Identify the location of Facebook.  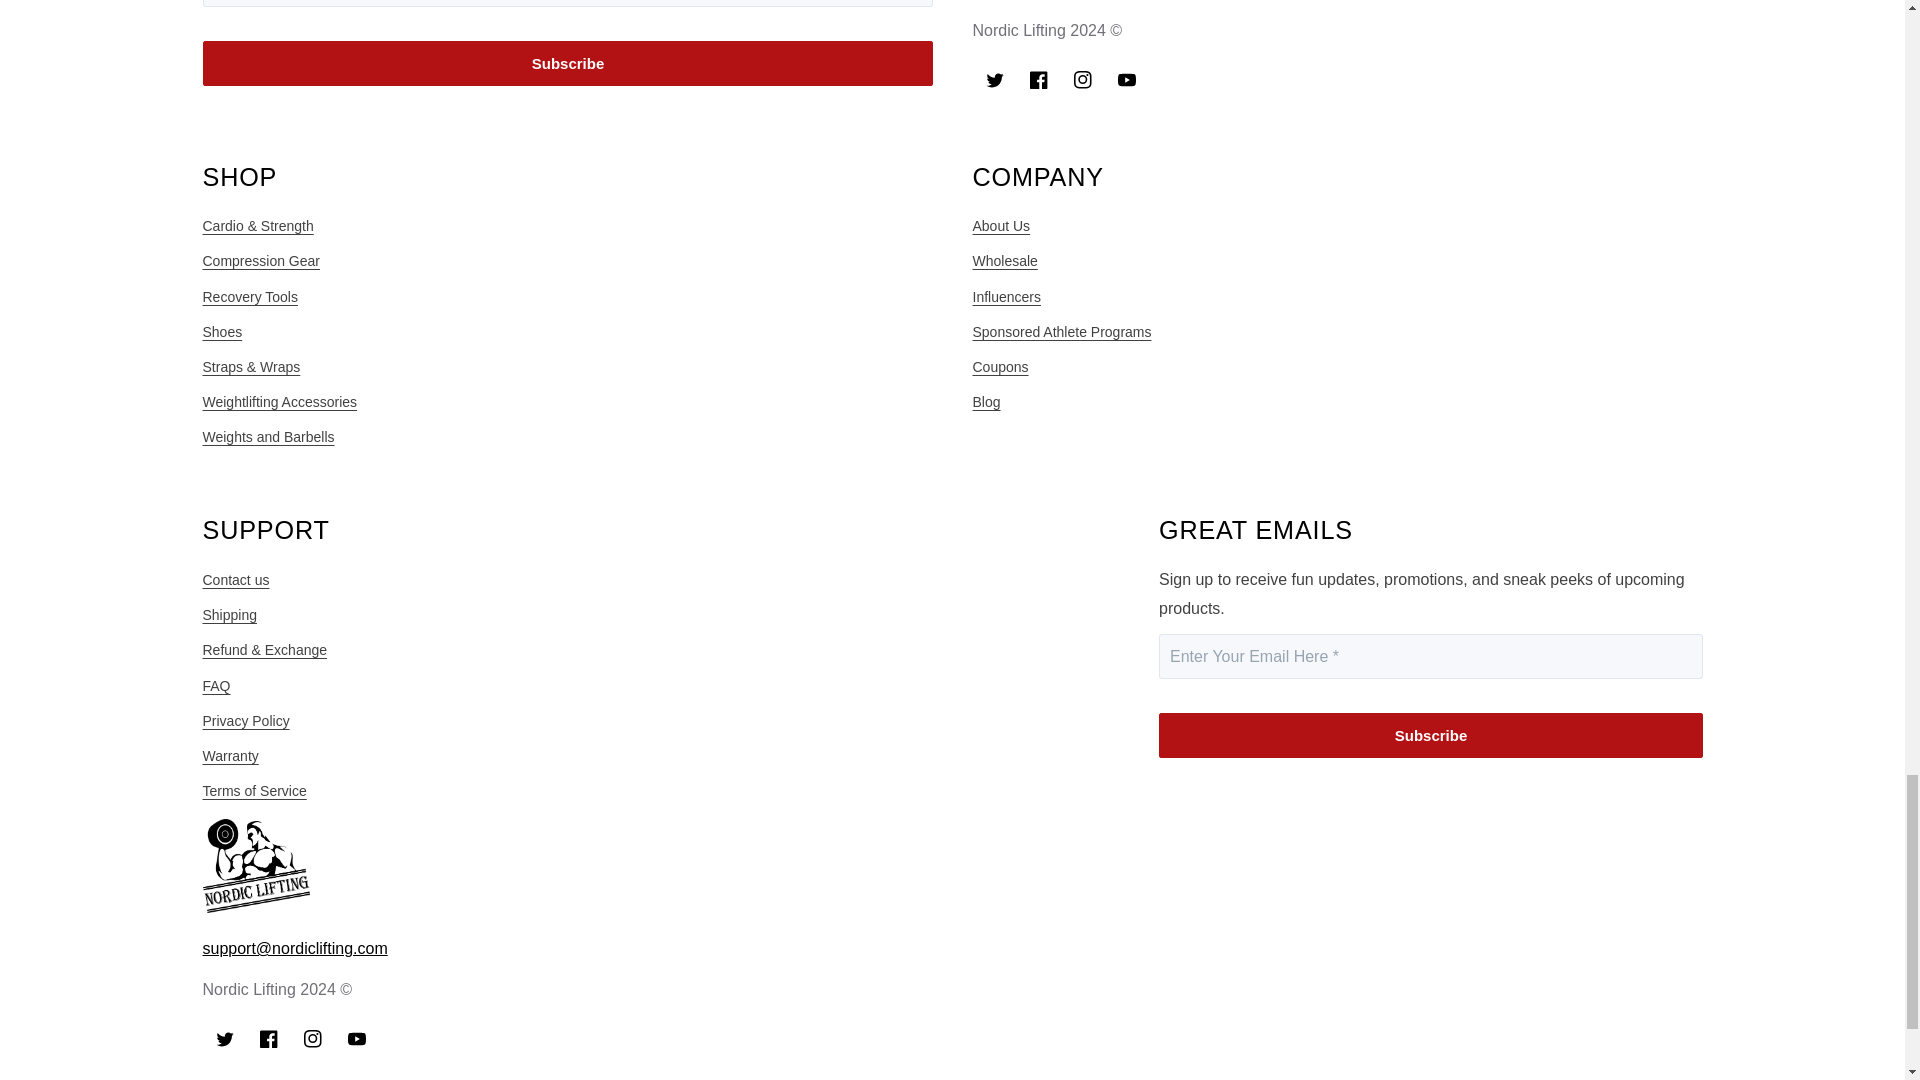
(1037, 80).